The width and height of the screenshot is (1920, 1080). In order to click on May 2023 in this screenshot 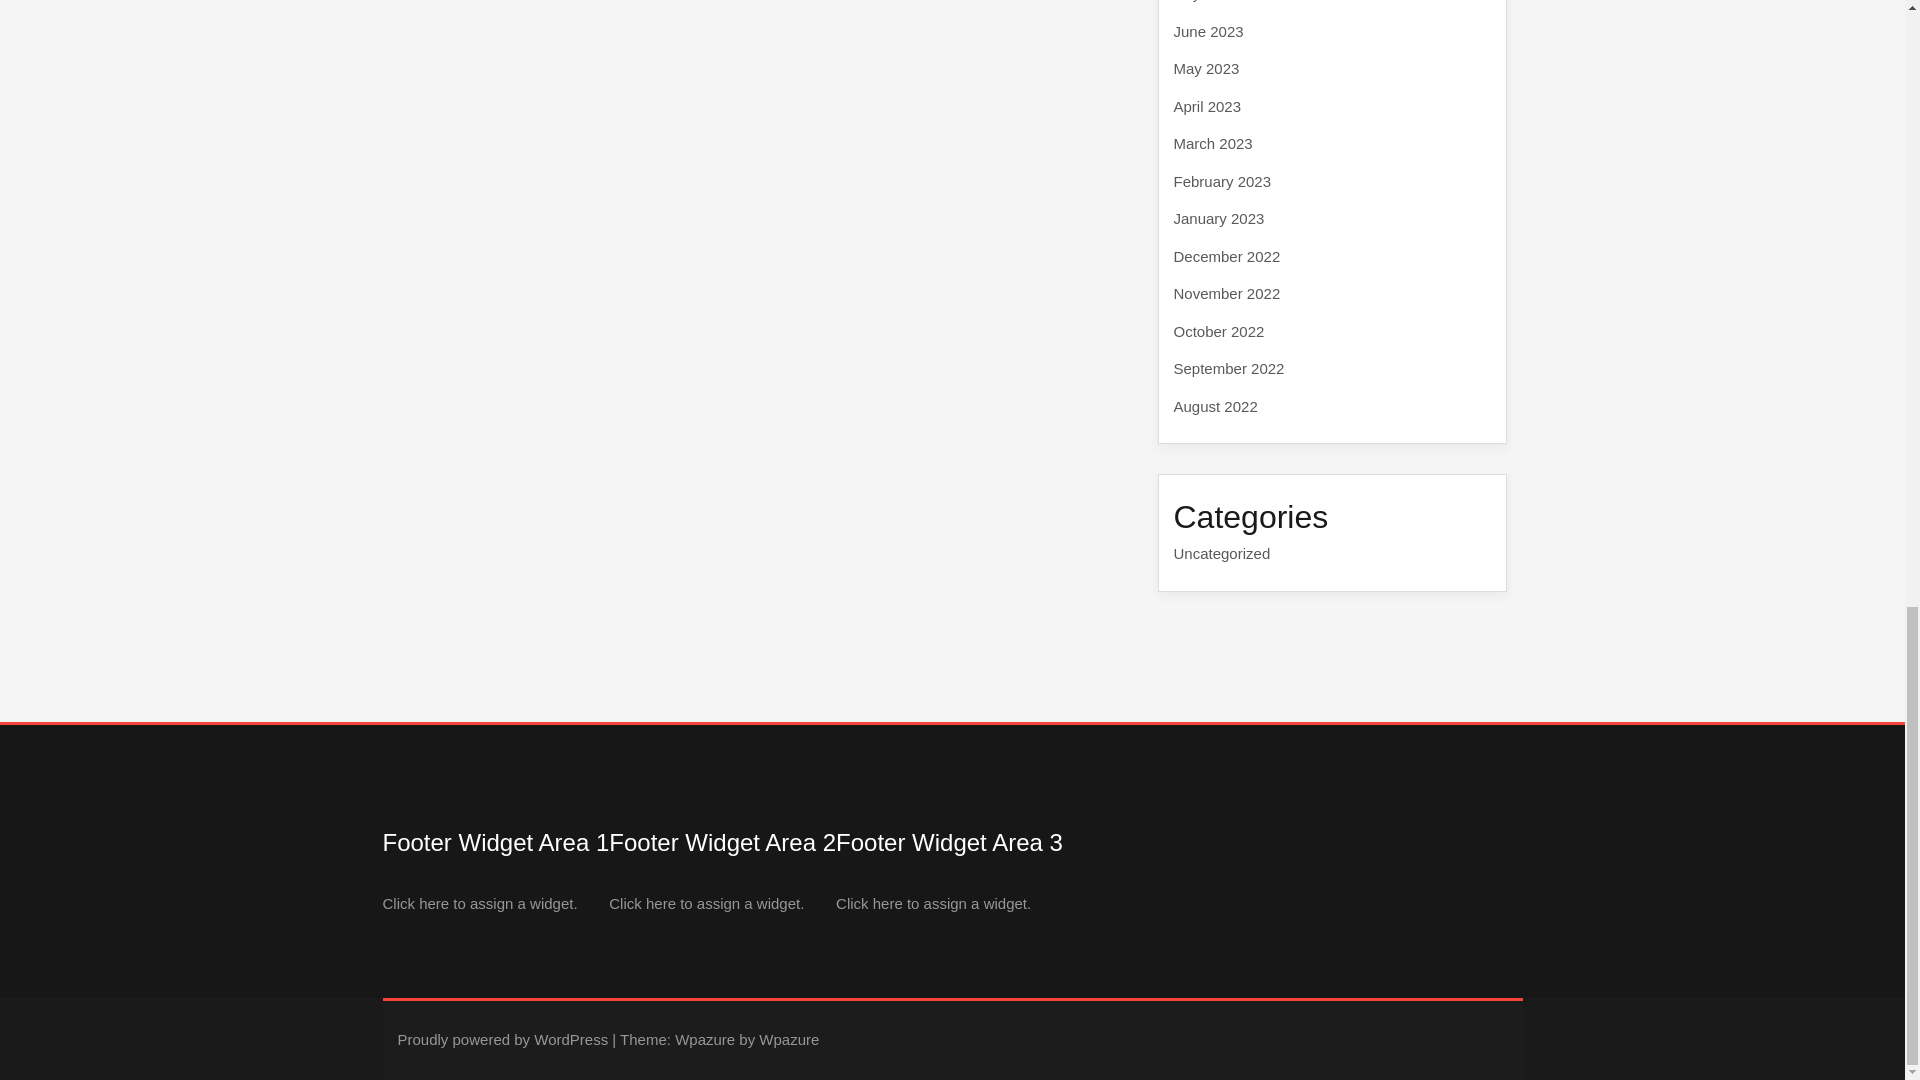, I will do `click(1206, 68)`.